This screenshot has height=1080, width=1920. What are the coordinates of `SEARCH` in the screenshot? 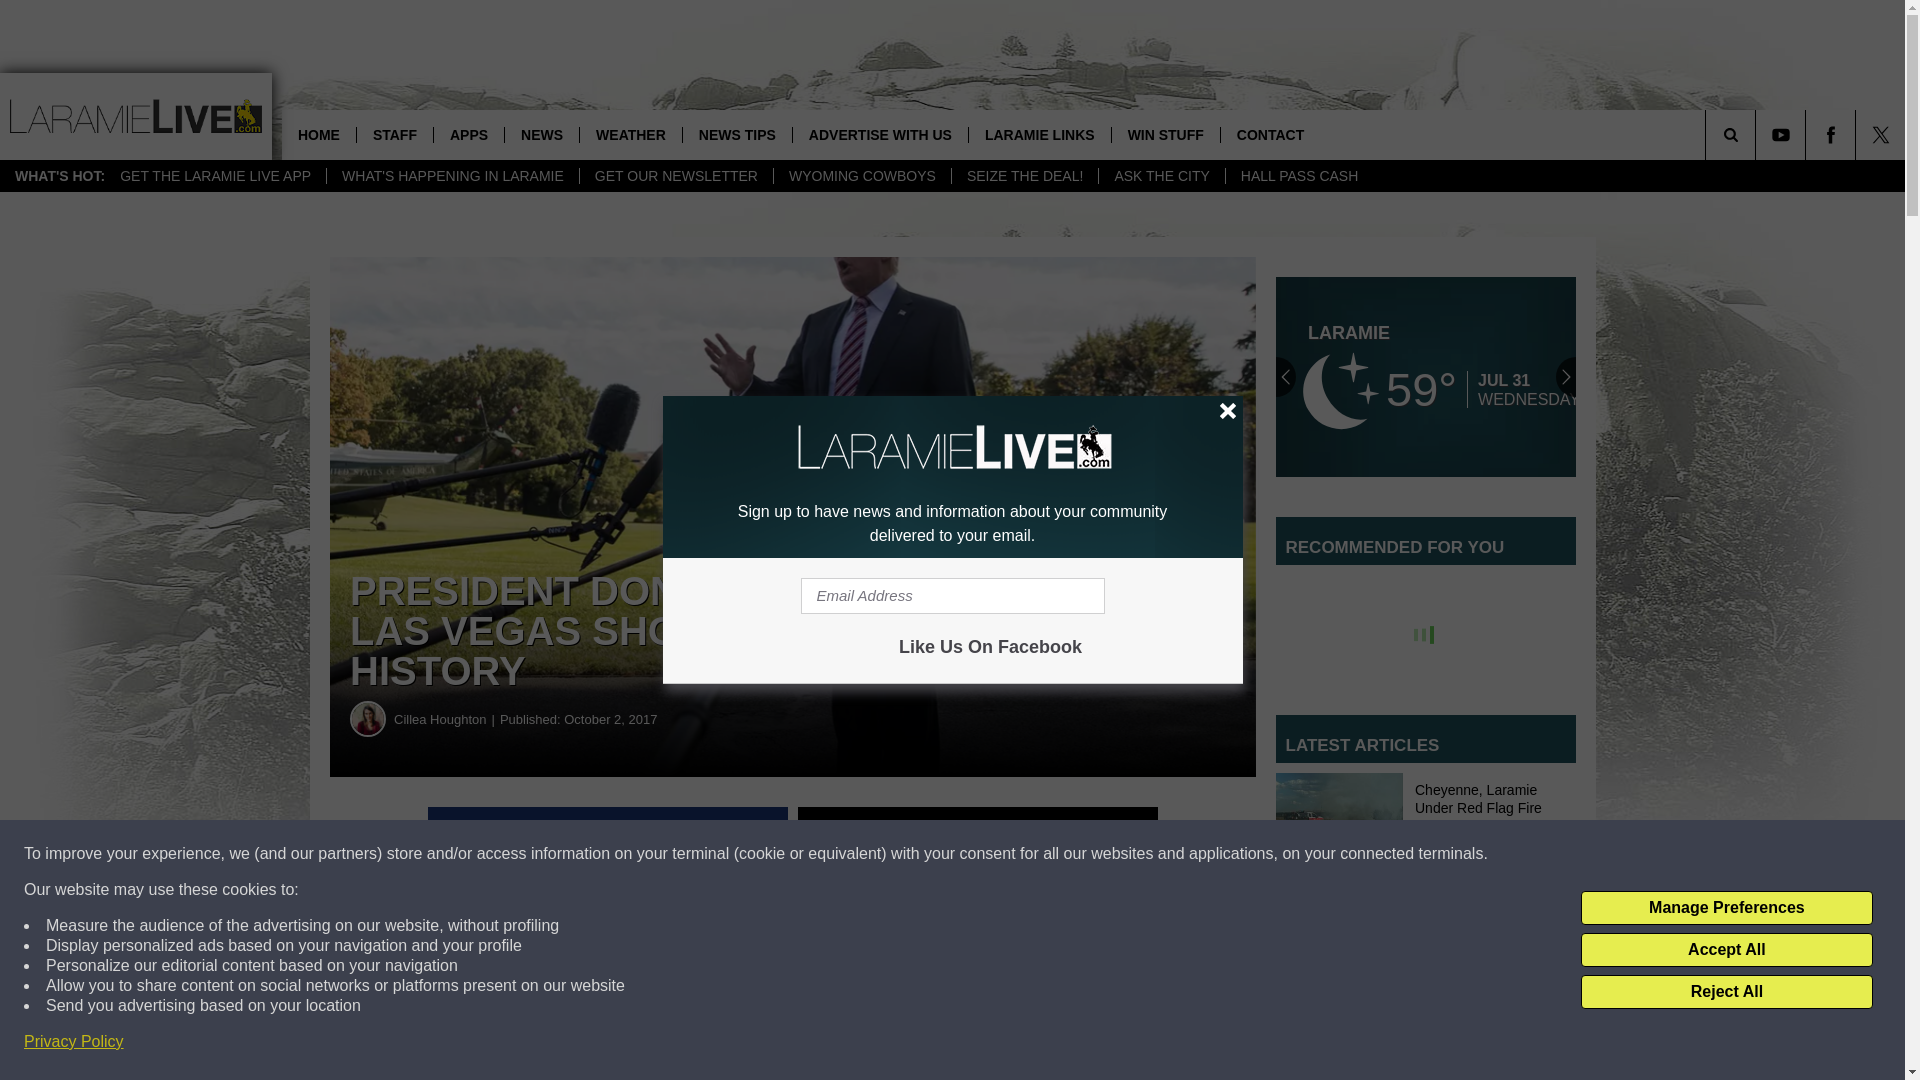 It's located at (1758, 134).